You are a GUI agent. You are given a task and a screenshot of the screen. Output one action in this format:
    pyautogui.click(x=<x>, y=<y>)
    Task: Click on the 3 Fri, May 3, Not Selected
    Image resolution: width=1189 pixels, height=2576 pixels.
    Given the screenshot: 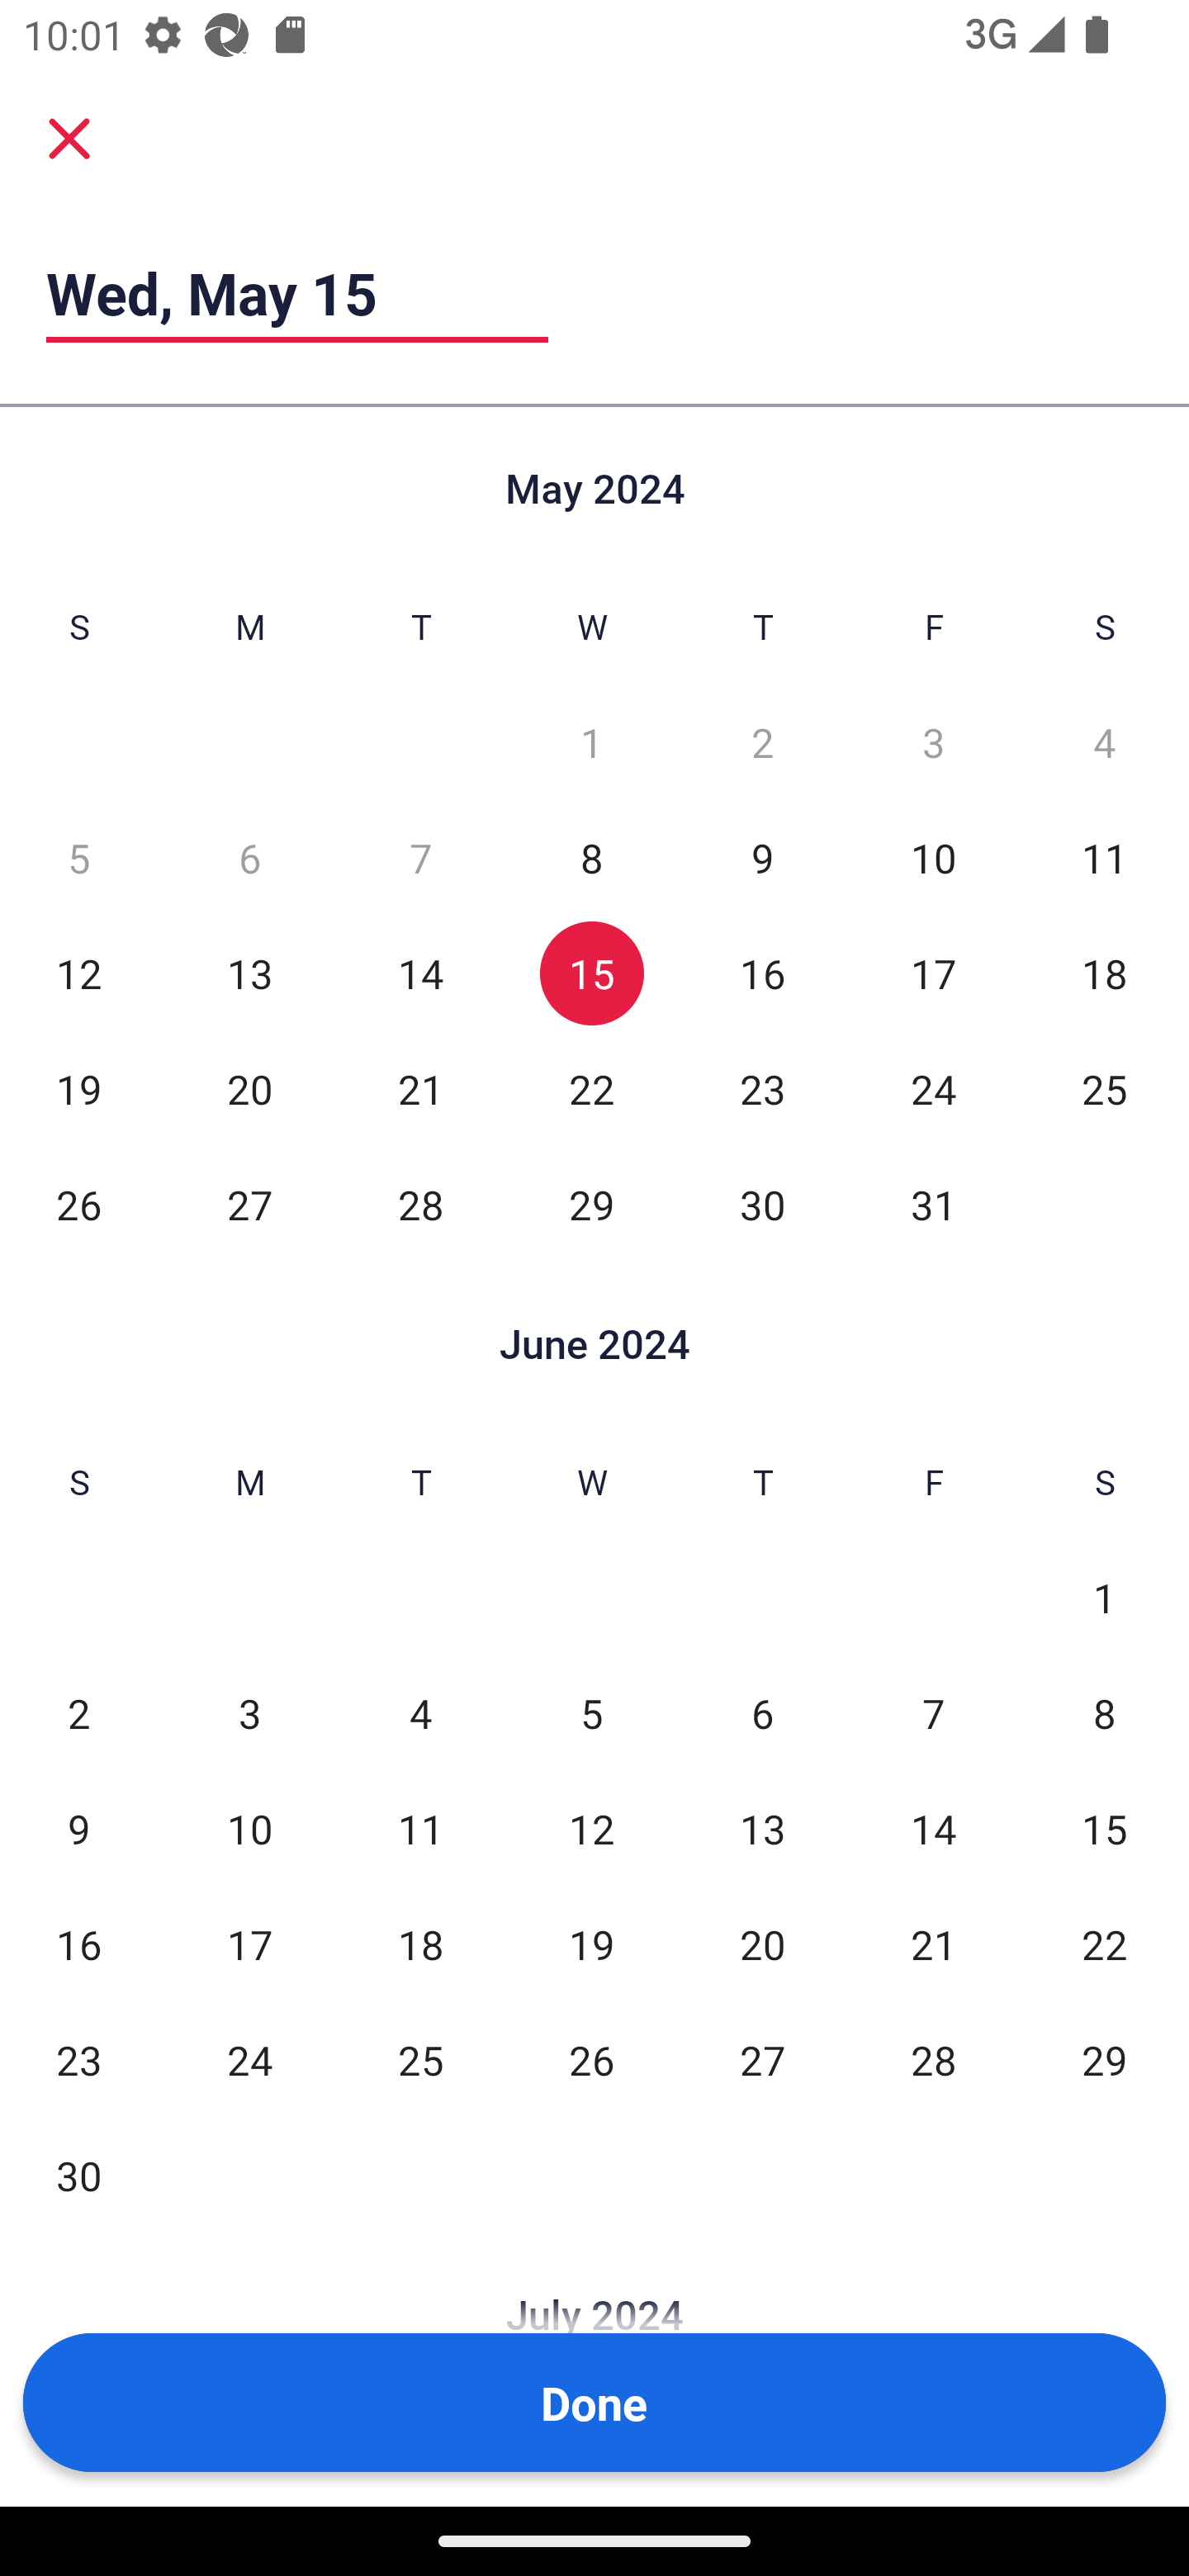 What is the action you would take?
    pyautogui.click(x=933, y=743)
    